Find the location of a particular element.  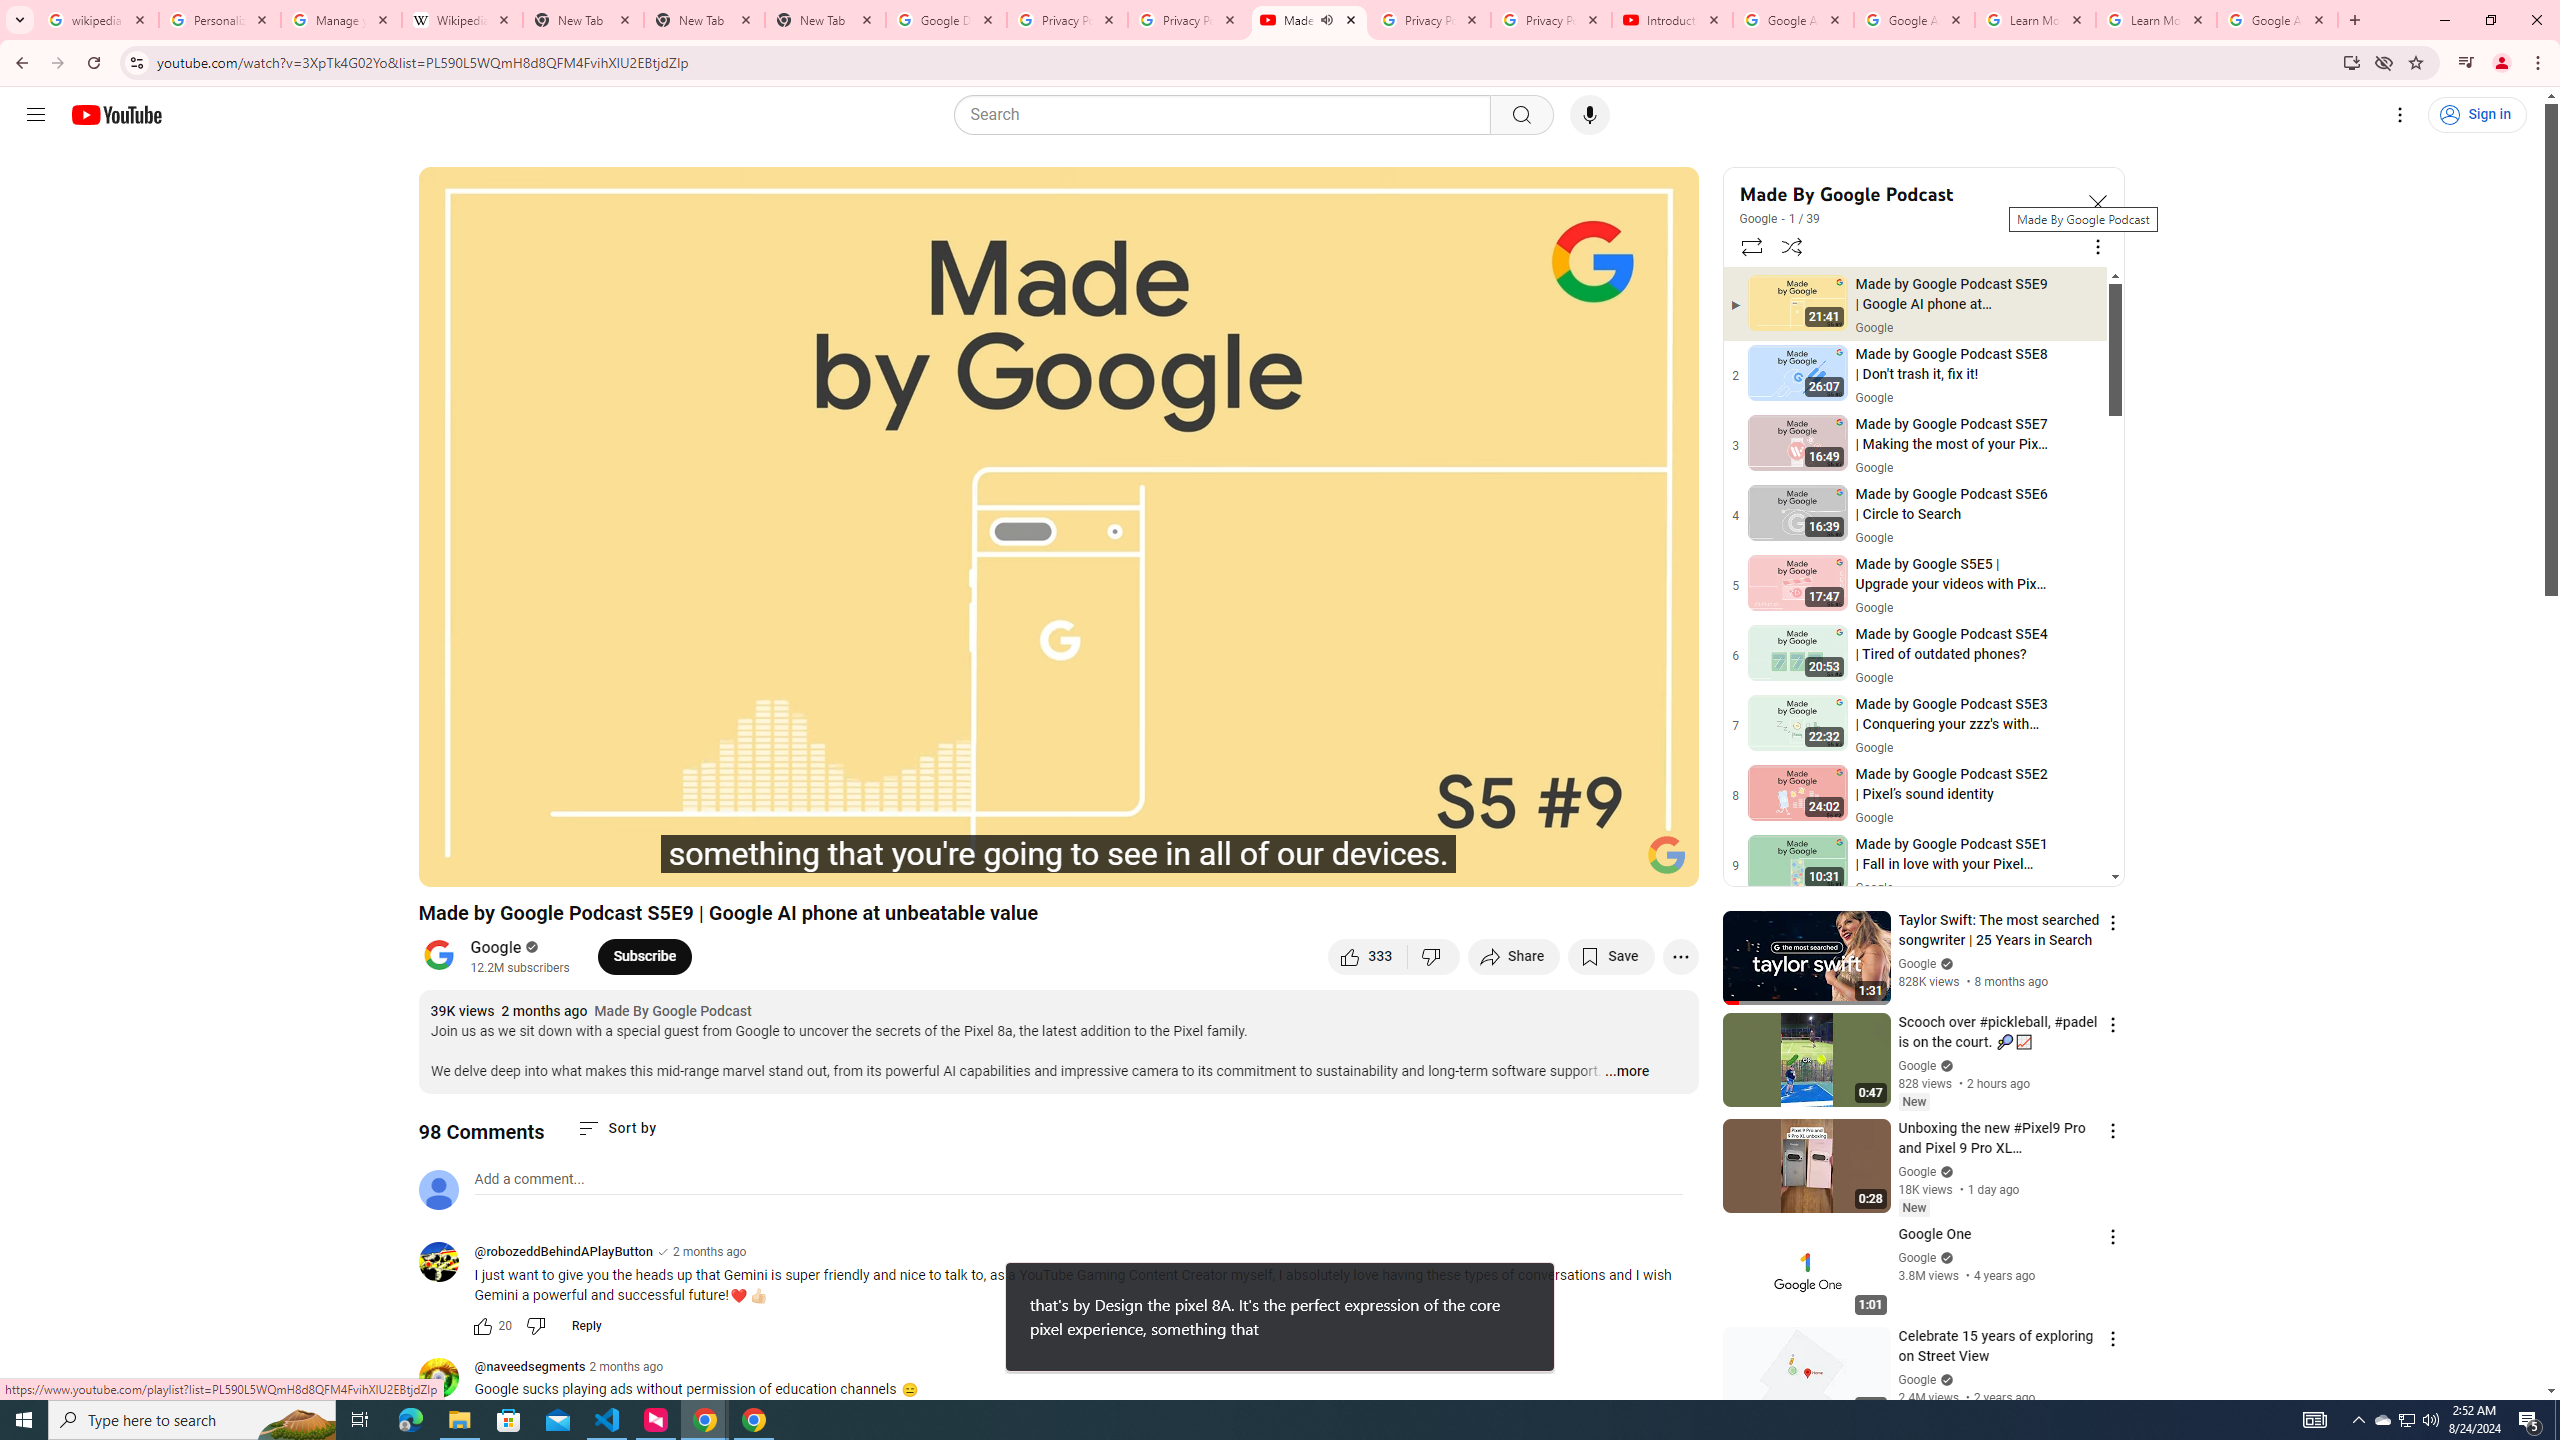

More actions is located at coordinates (1680, 956).